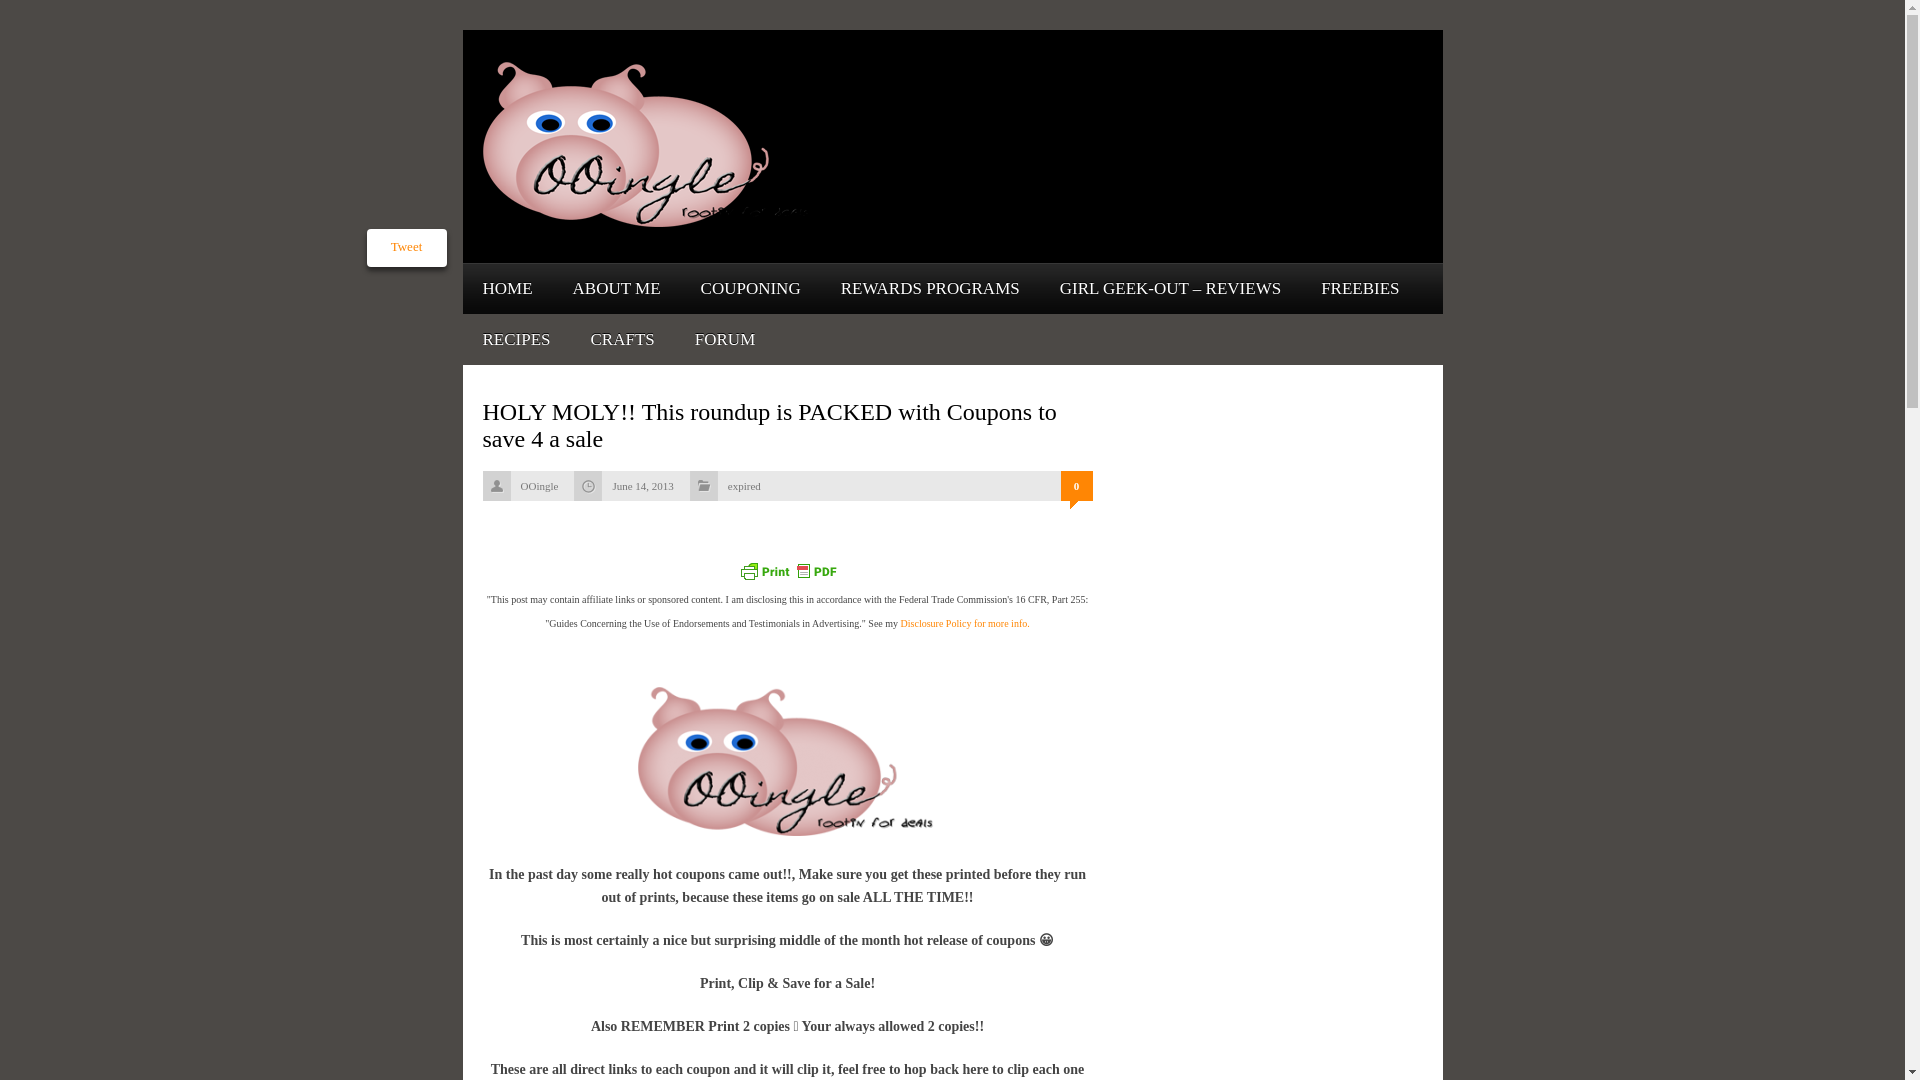  Describe the element at coordinates (750, 288) in the screenshot. I see `COUPONING` at that location.